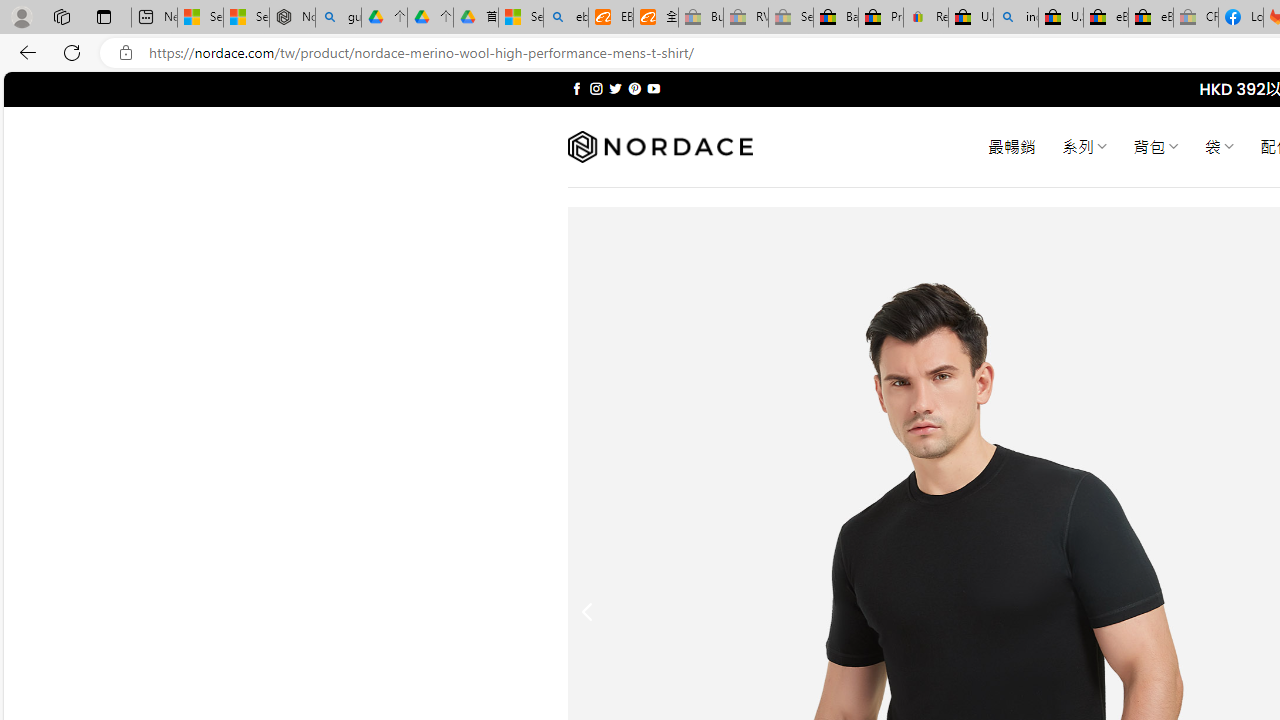 The image size is (1280, 720). I want to click on Personal Profile, so click(21, 16).